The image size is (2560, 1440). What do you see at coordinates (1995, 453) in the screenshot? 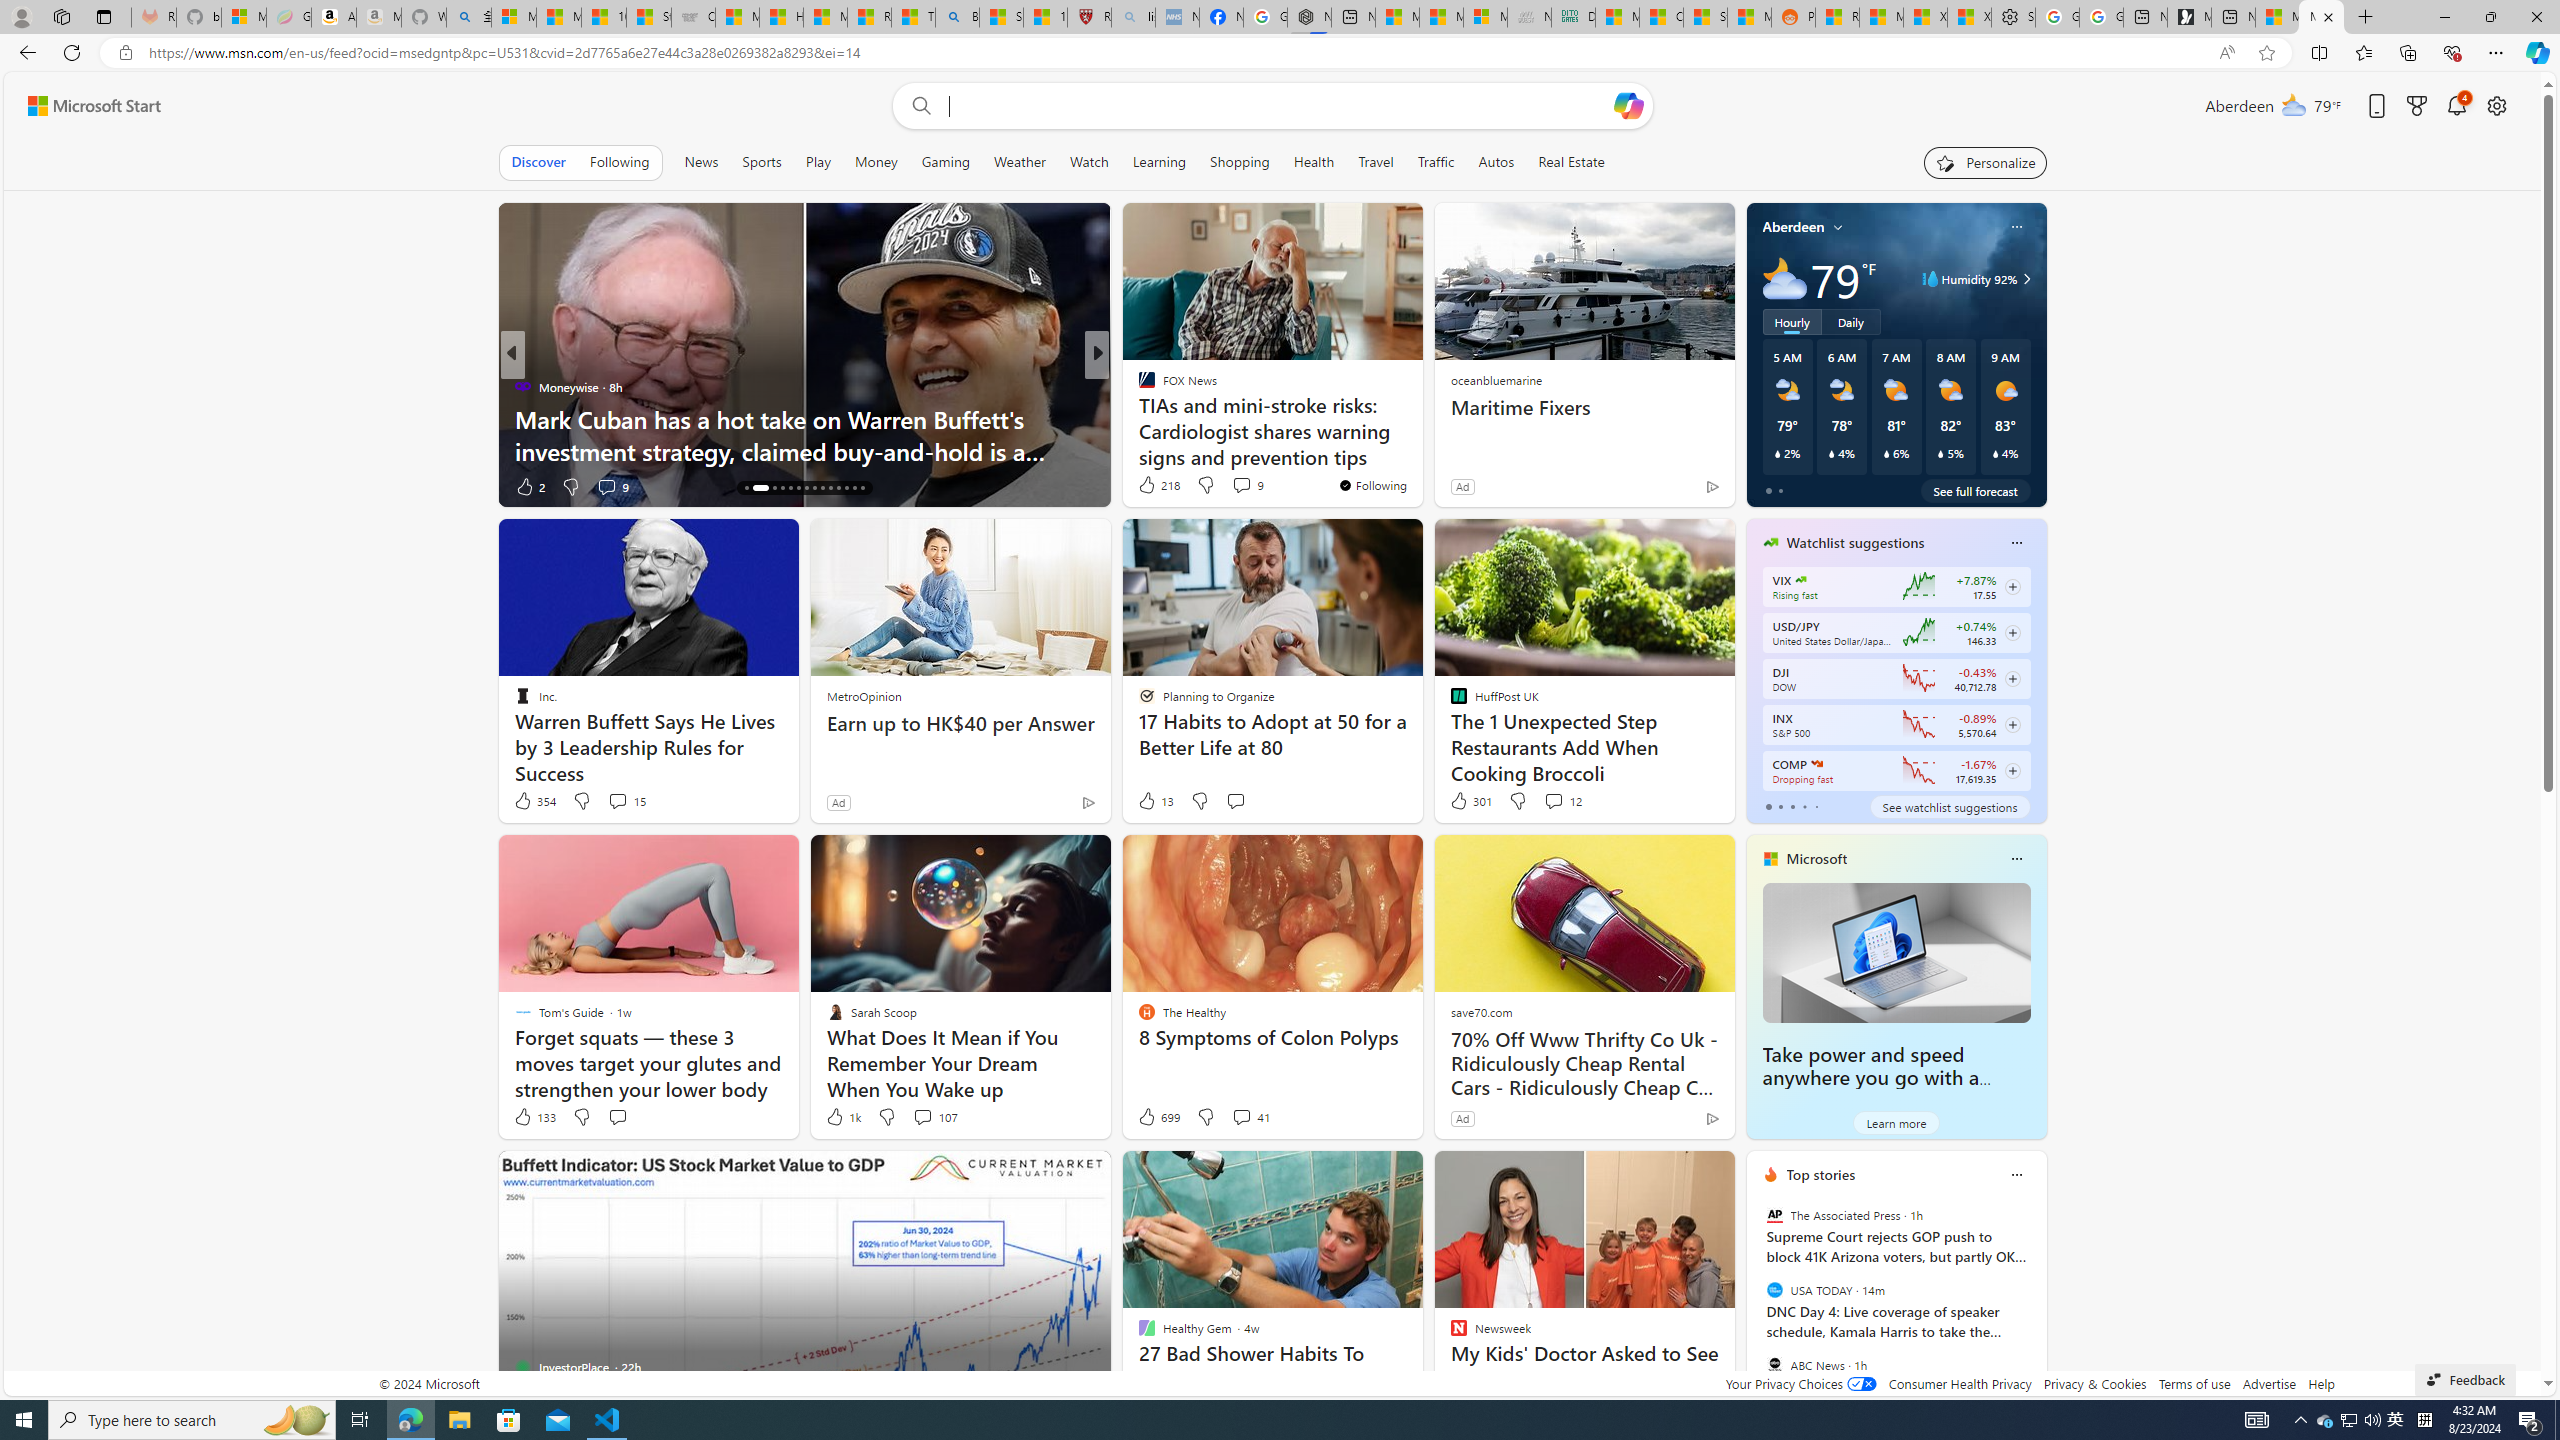
I see `Class: weather-current-precipitation-glyph` at bounding box center [1995, 453].